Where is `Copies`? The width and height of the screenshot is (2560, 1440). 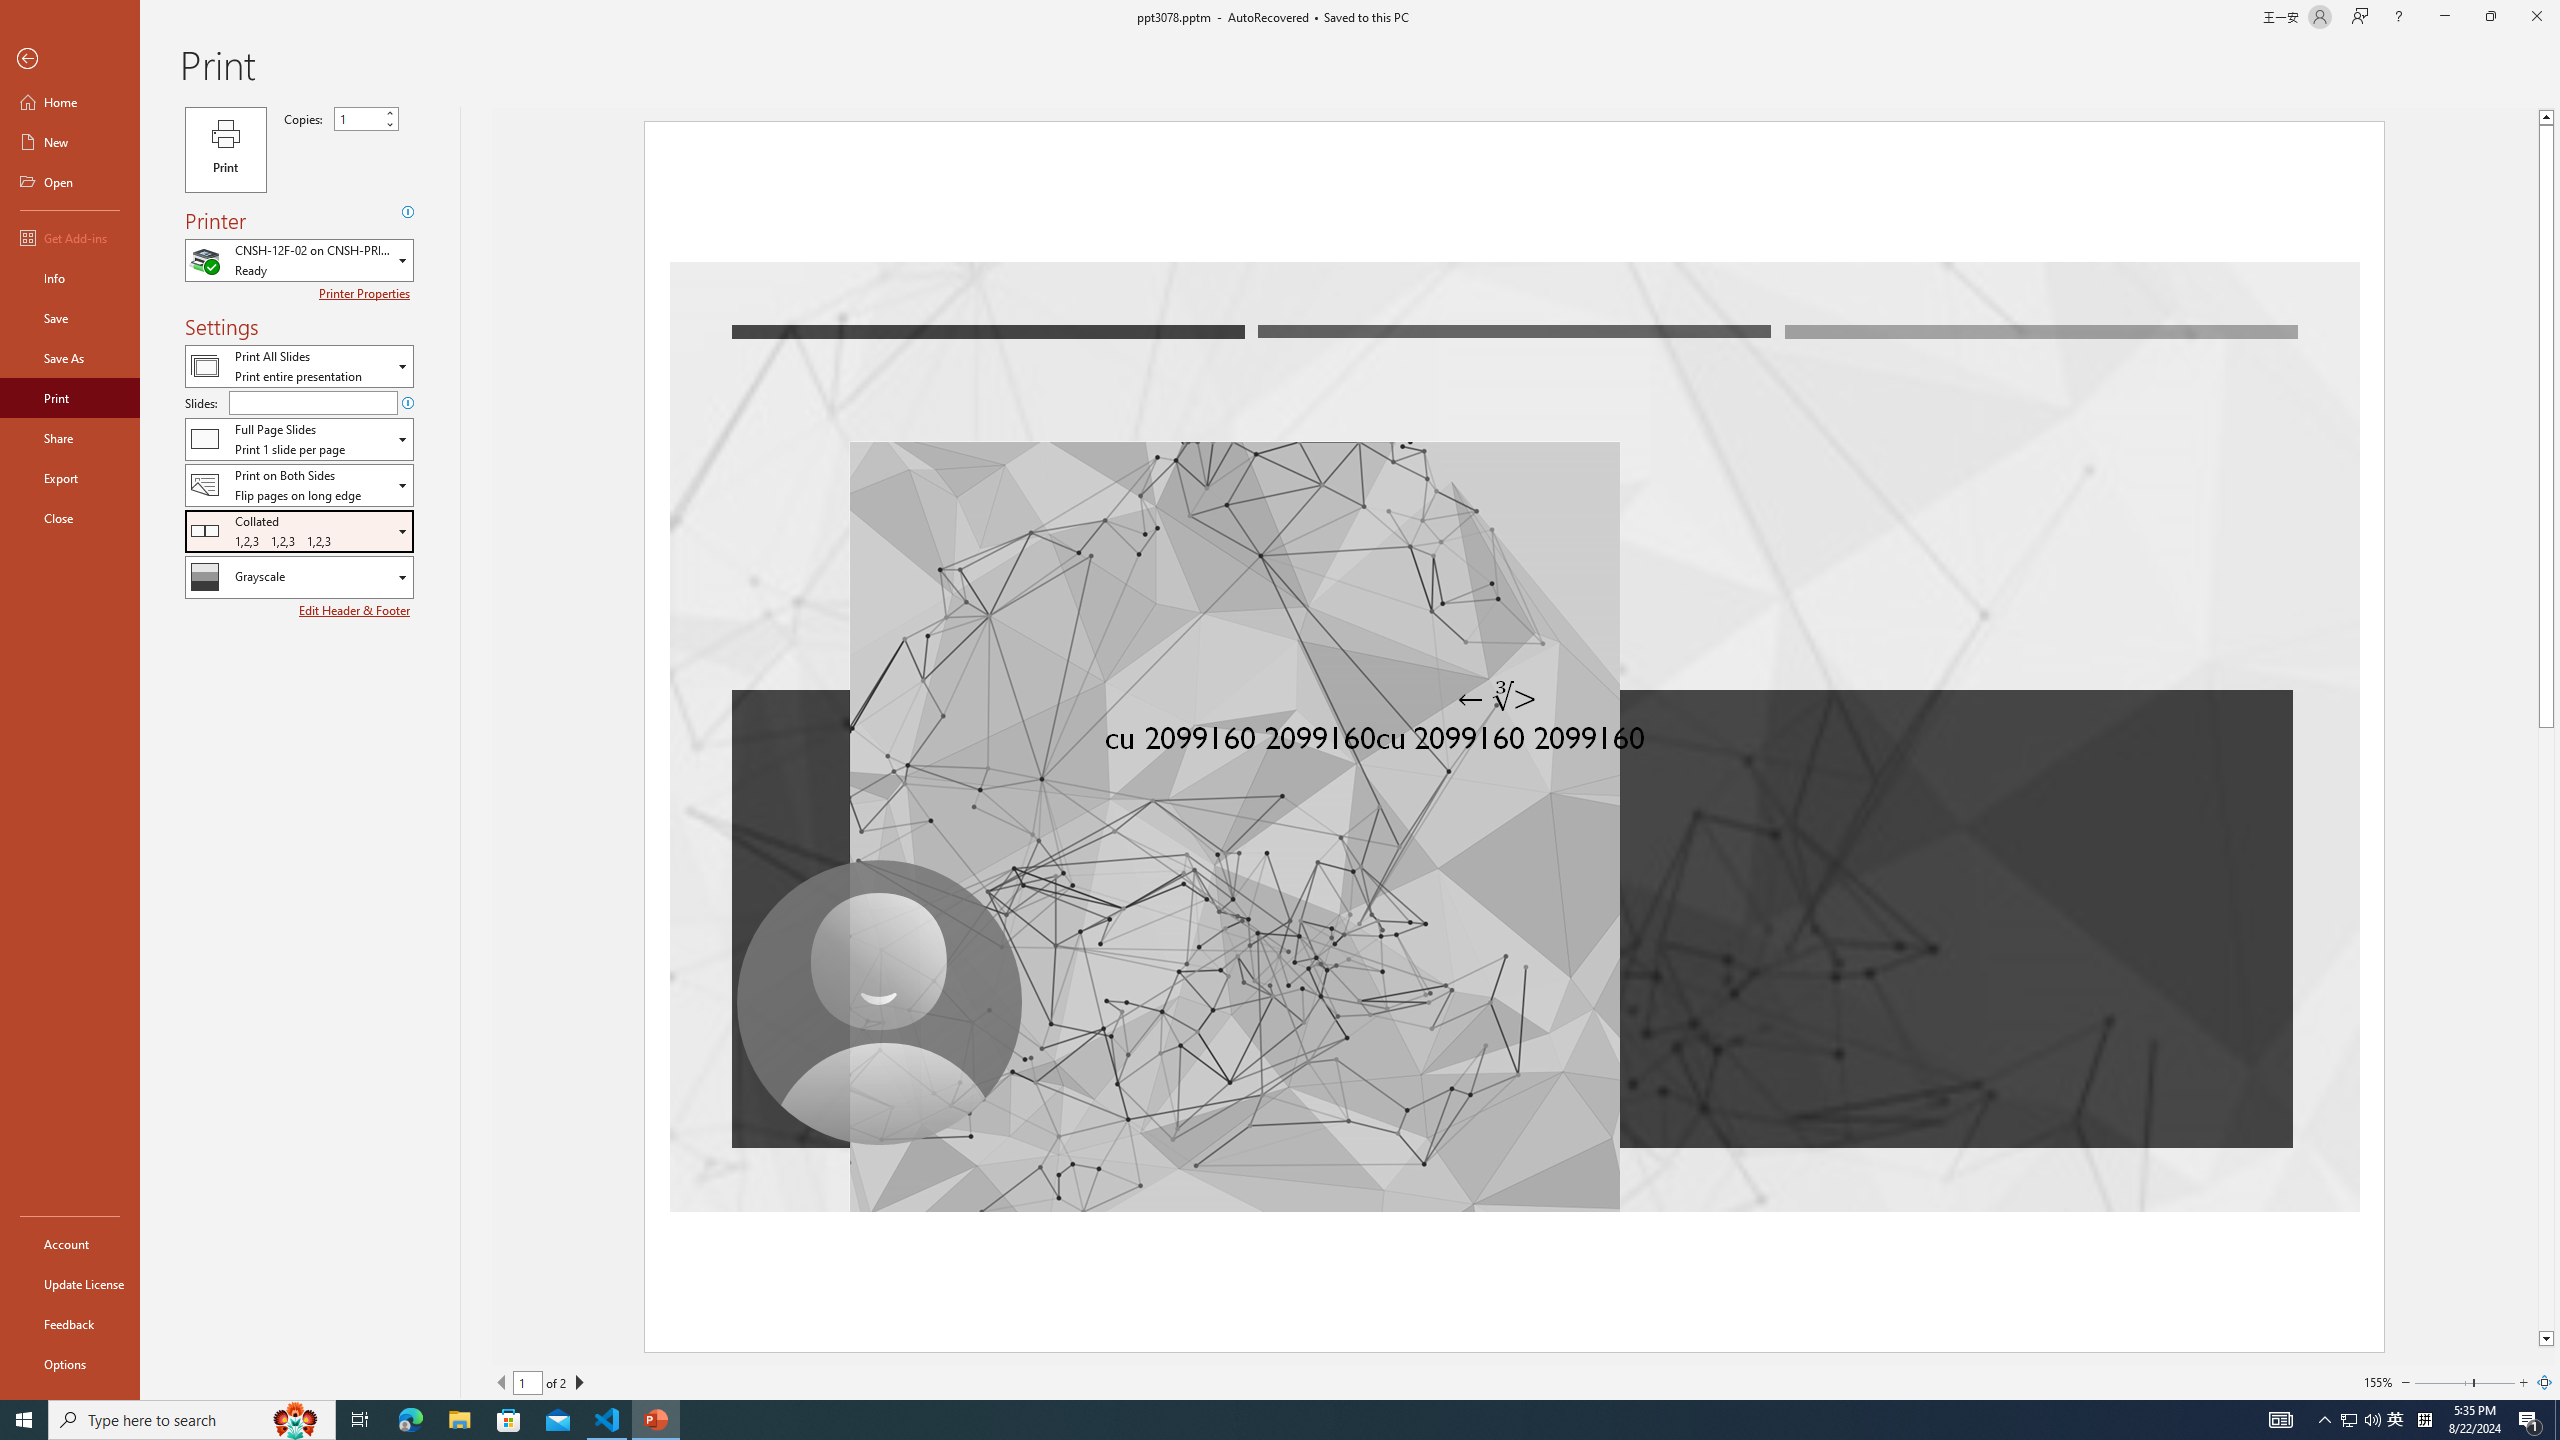
Copies is located at coordinates (358, 118).